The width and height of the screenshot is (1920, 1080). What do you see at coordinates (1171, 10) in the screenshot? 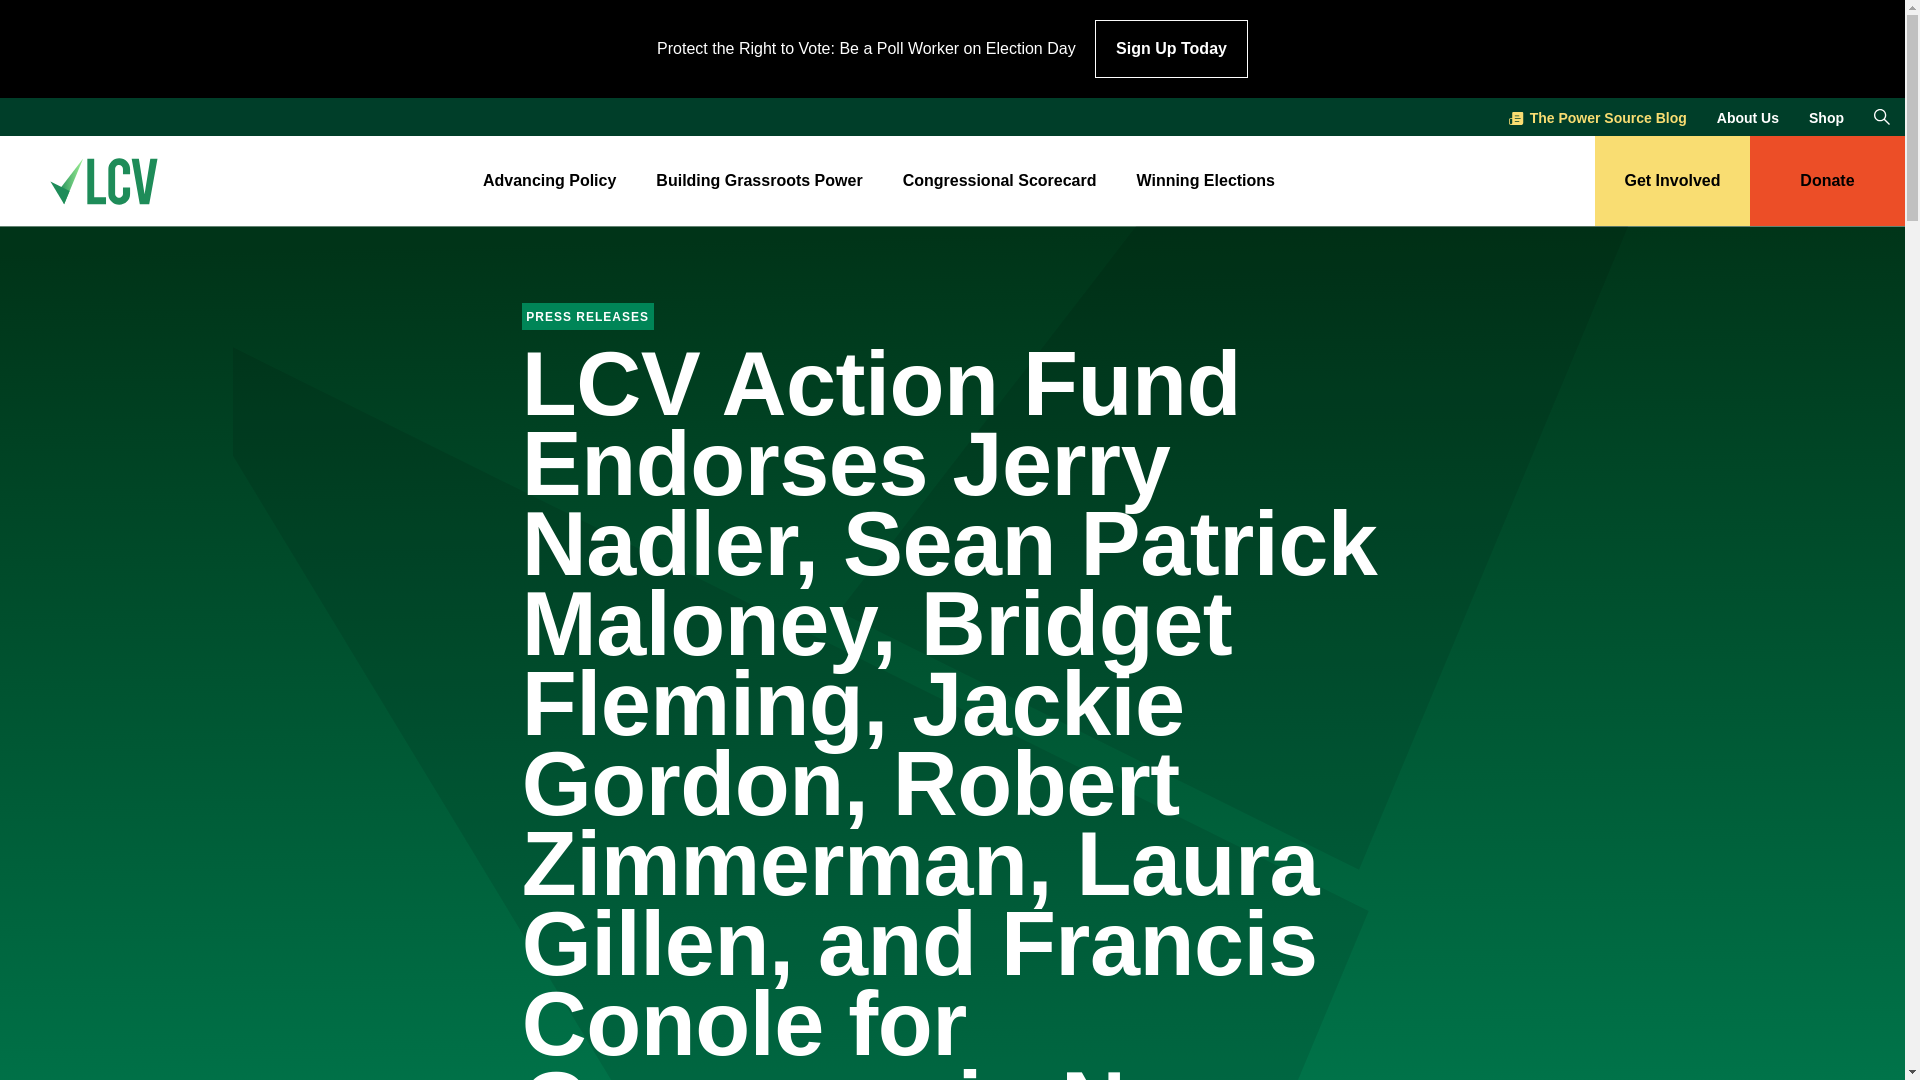
I see `Sign Up Today` at bounding box center [1171, 10].